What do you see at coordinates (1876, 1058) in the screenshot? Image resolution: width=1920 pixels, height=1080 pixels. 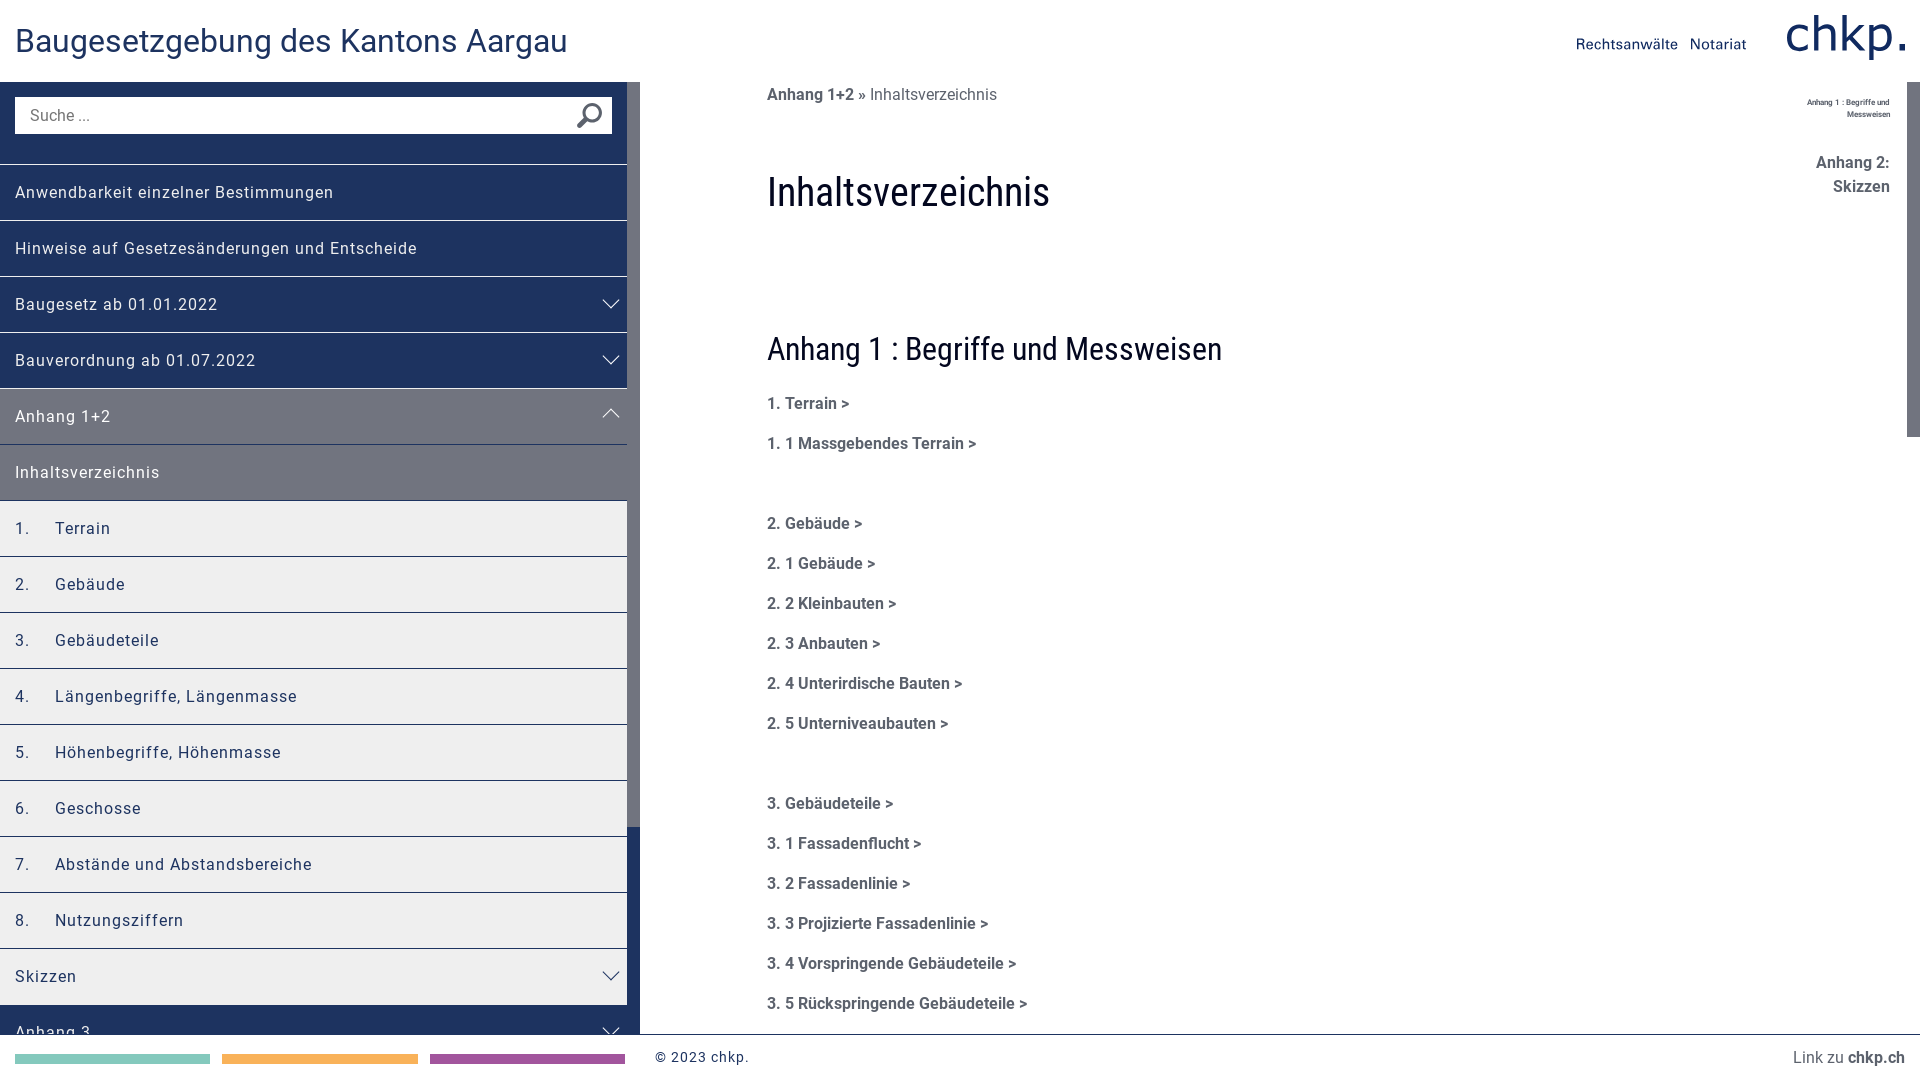 I see `chkp.ch` at bounding box center [1876, 1058].